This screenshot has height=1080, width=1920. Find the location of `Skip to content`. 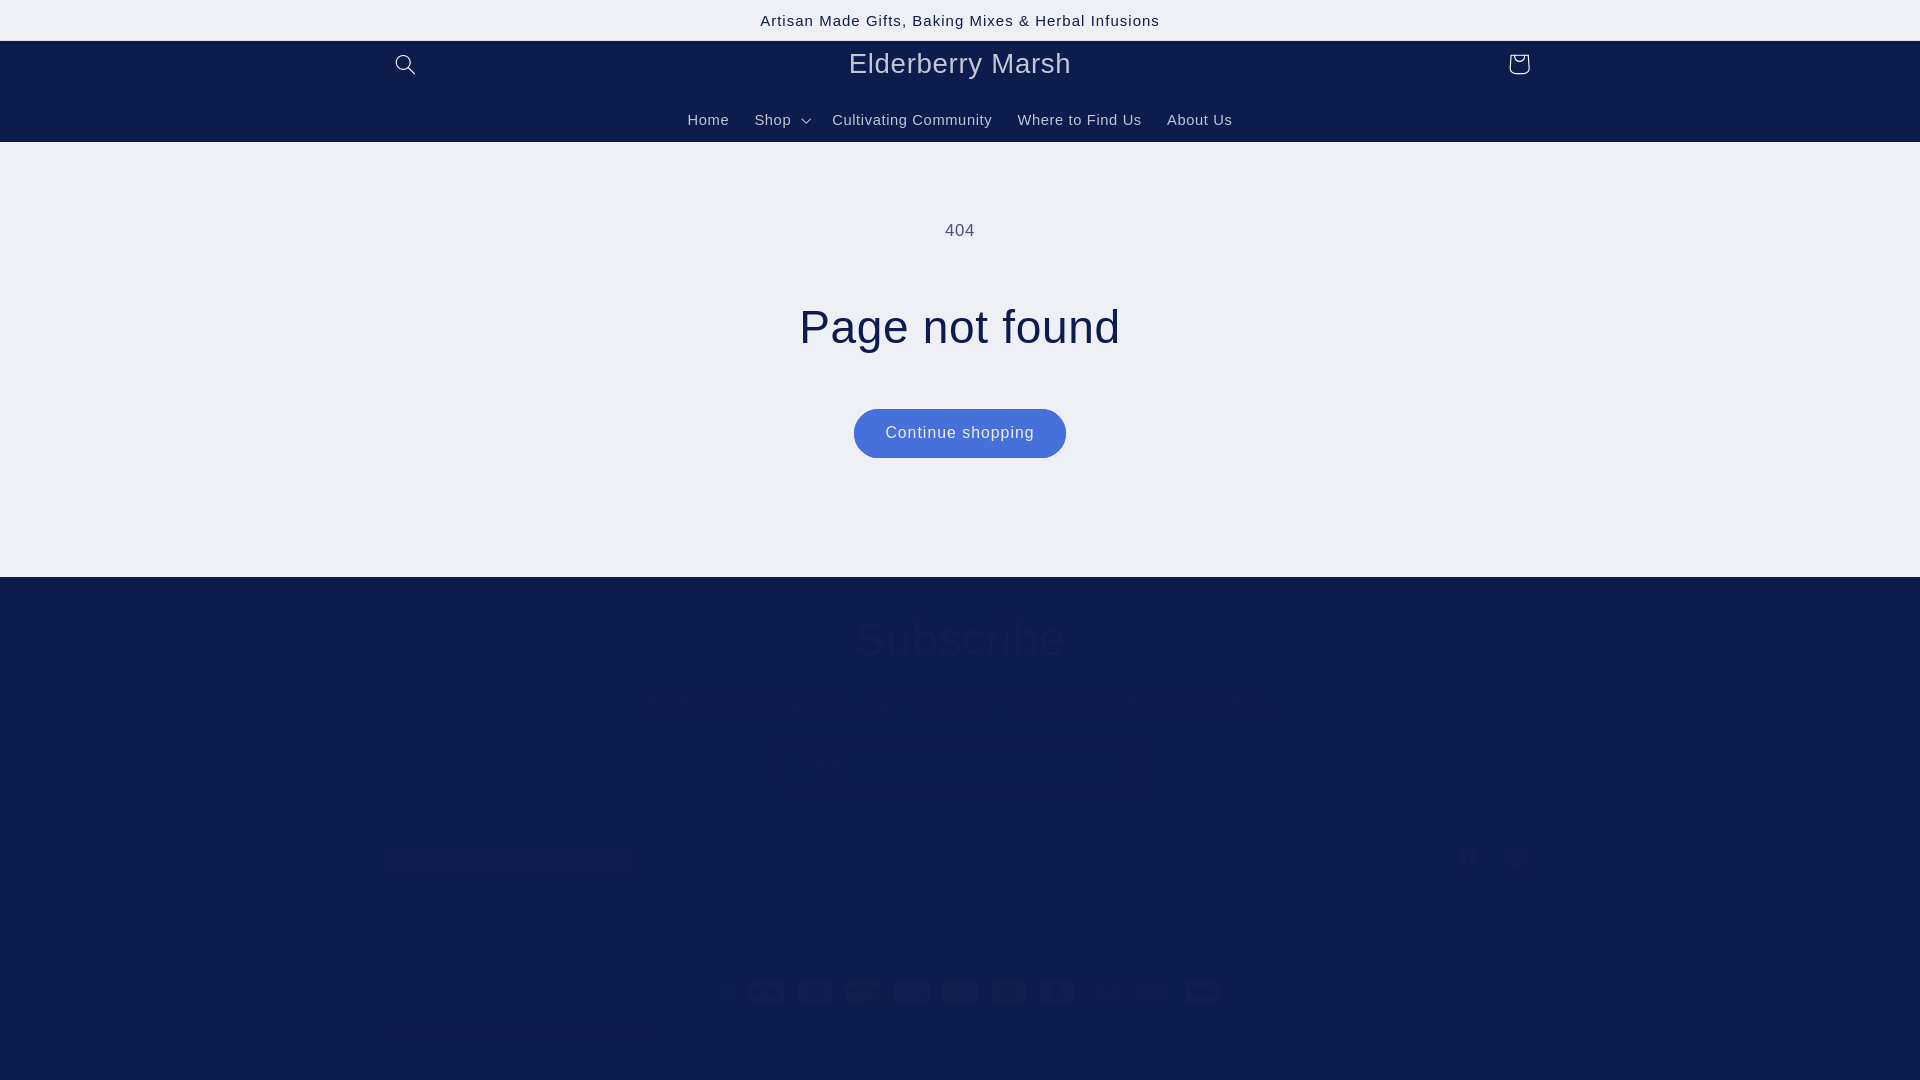

Skip to content is located at coordinates (63, 24).